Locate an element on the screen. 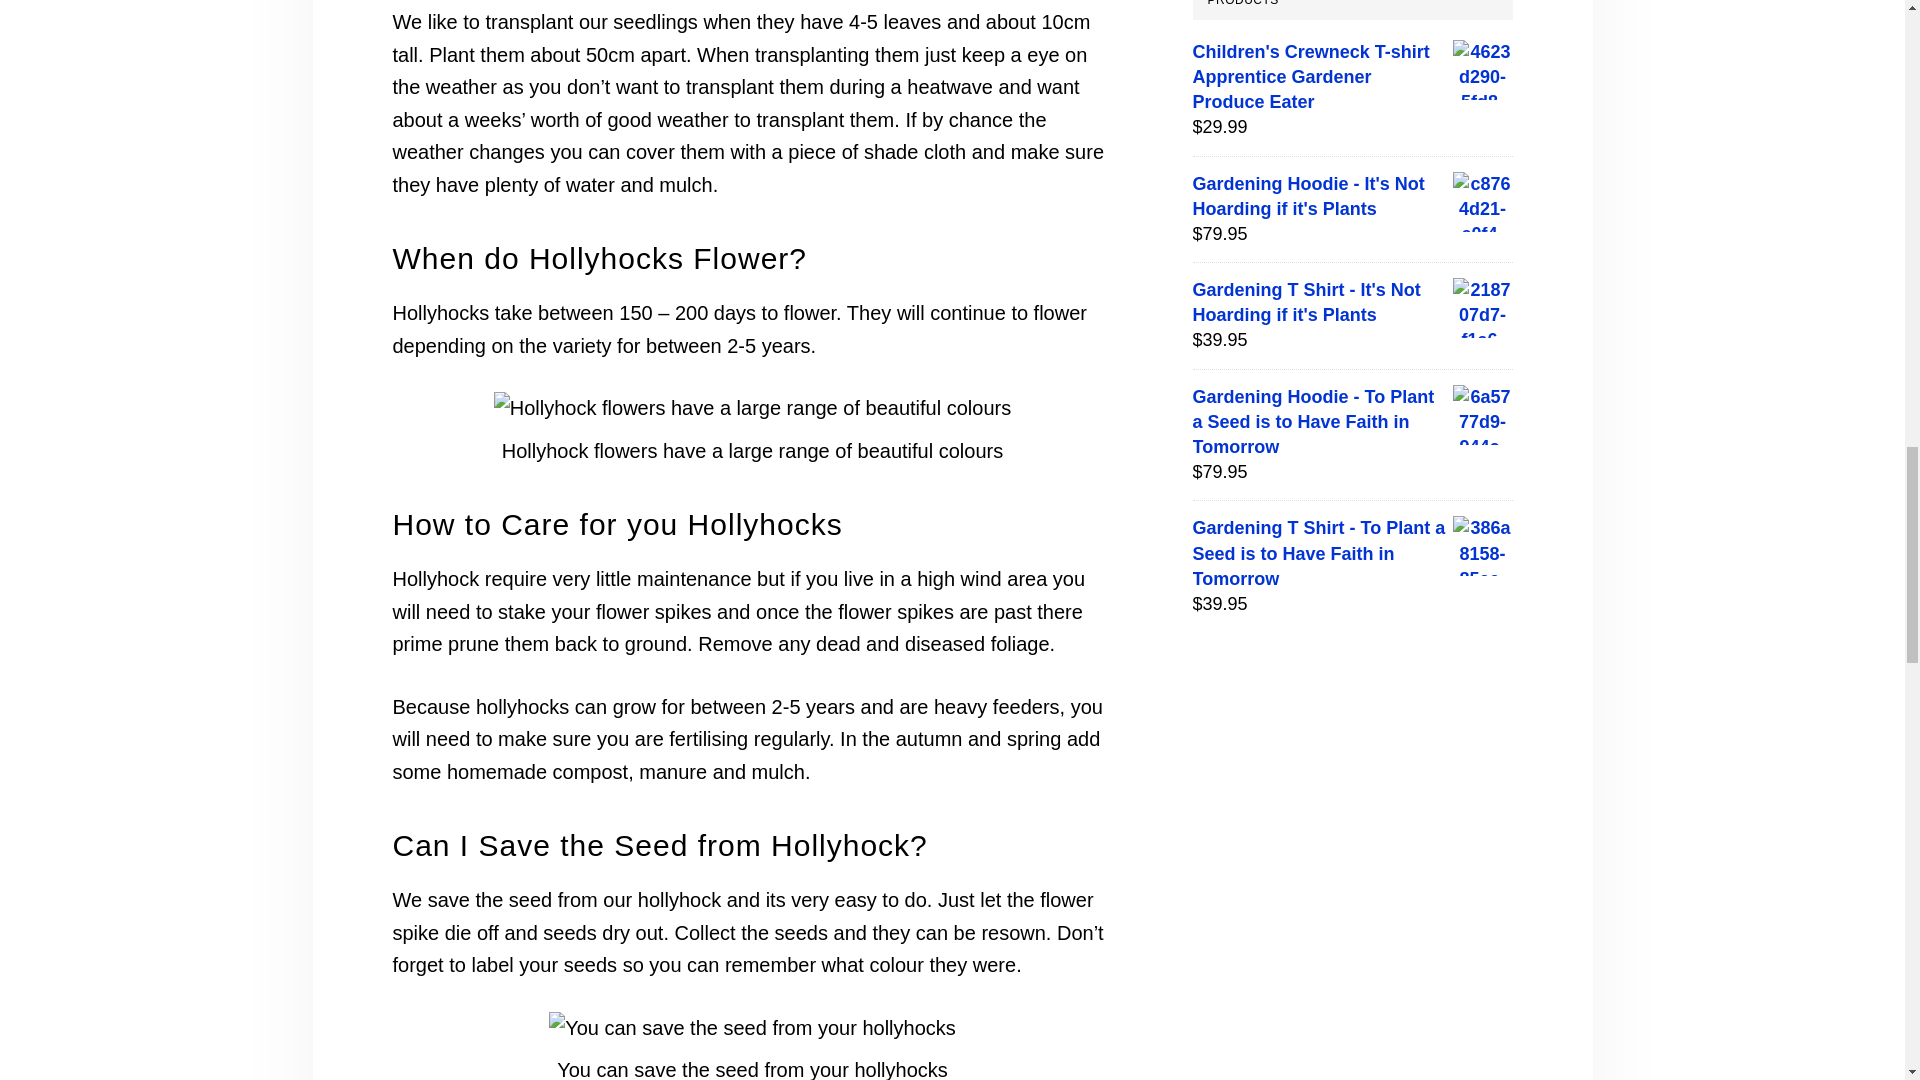 The width and height of the screenshot is (1920, 1080). Gardening Hoodie - It's Not Hoarding if it's Plants is located at coordinates (1352, 196).